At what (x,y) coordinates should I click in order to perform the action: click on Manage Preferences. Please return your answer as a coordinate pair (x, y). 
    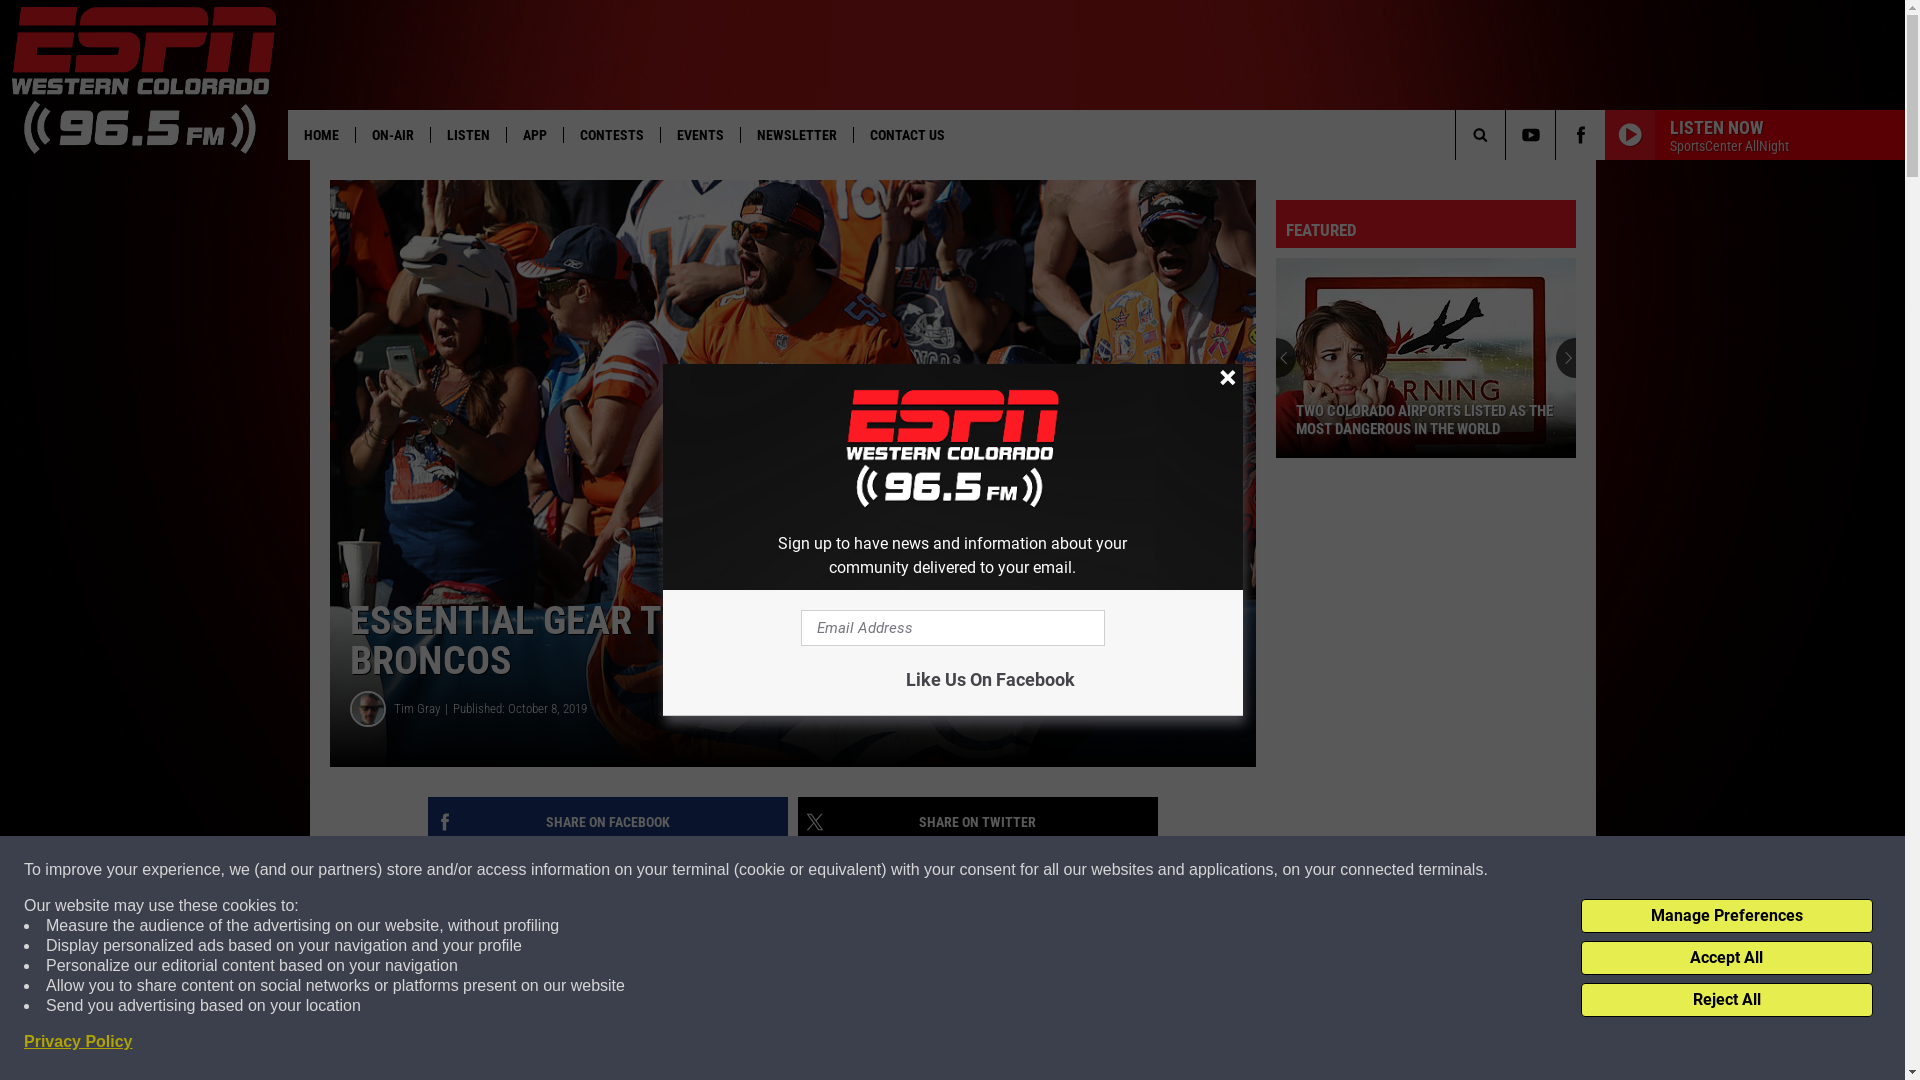
    Looking at the image, I should click on (1727, 916).